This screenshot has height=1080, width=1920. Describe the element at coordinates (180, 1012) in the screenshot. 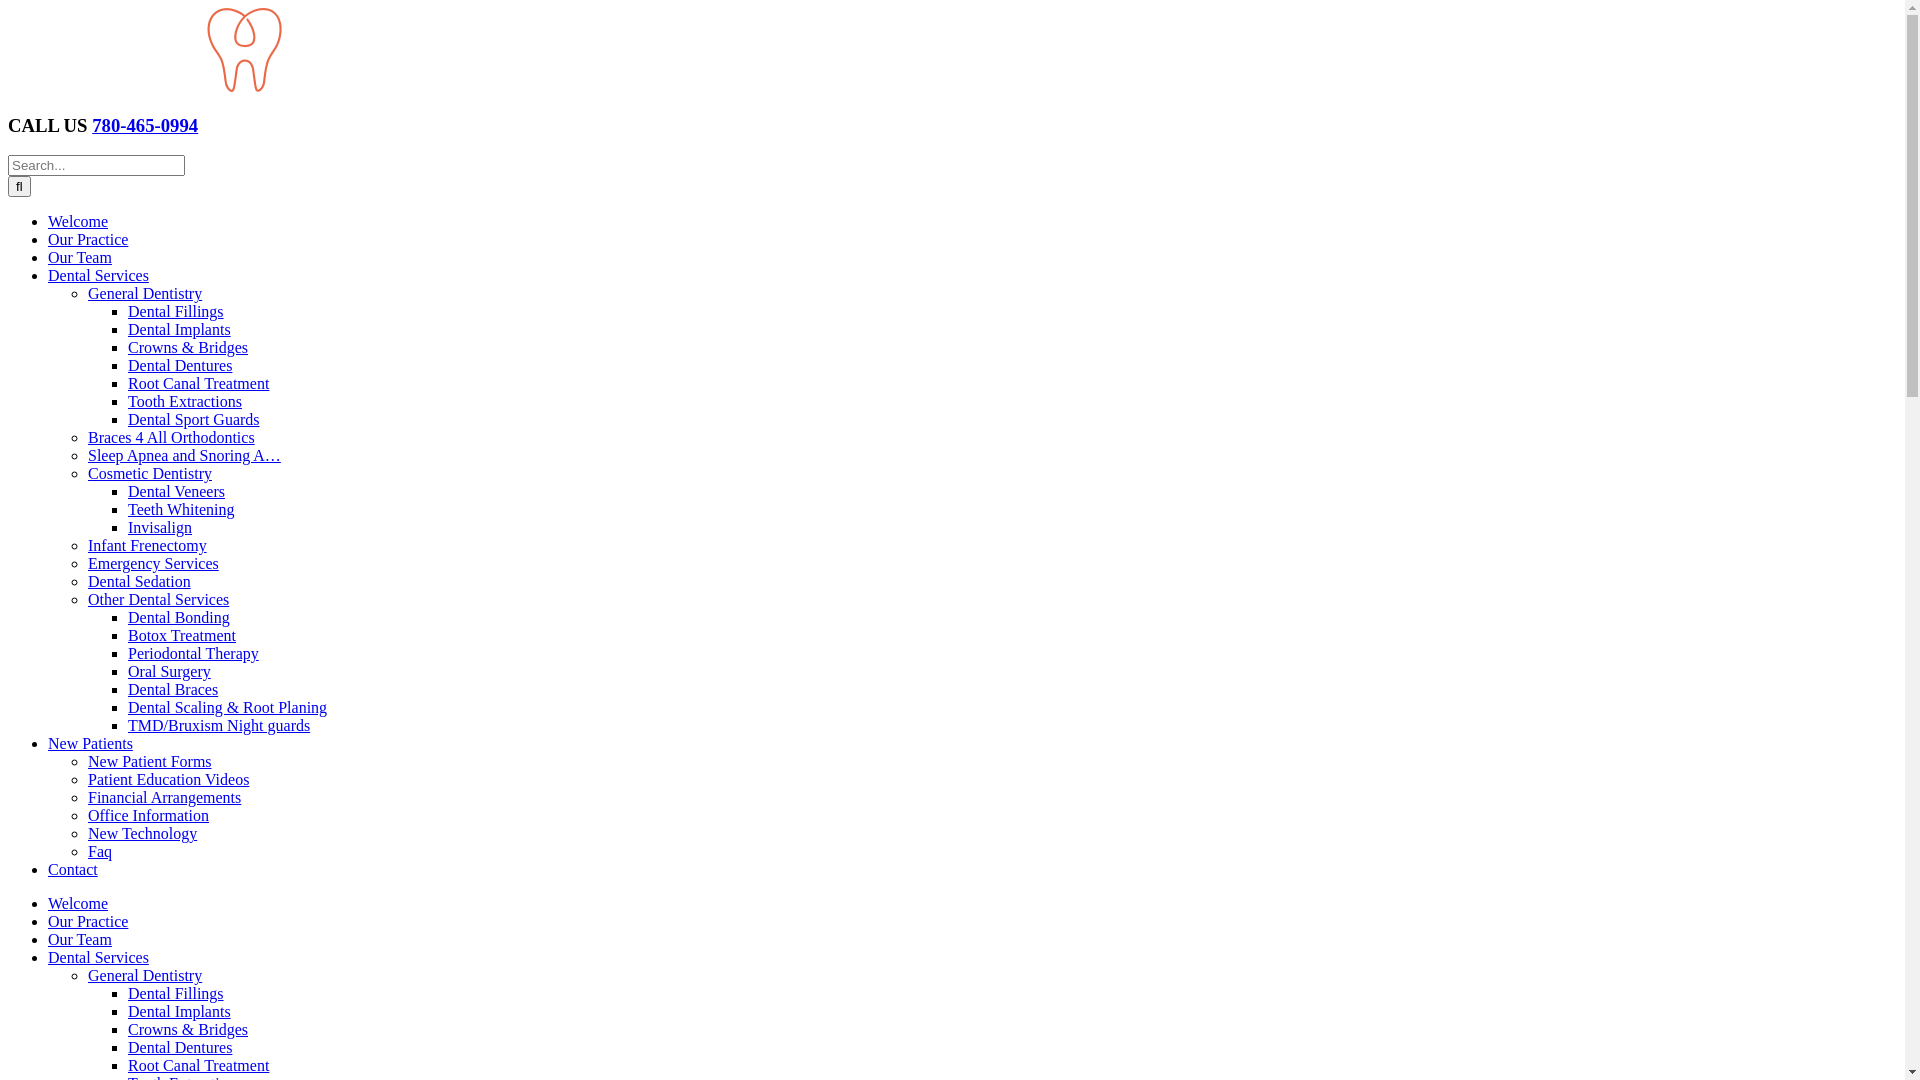

I see `Dental Implants` at that location.